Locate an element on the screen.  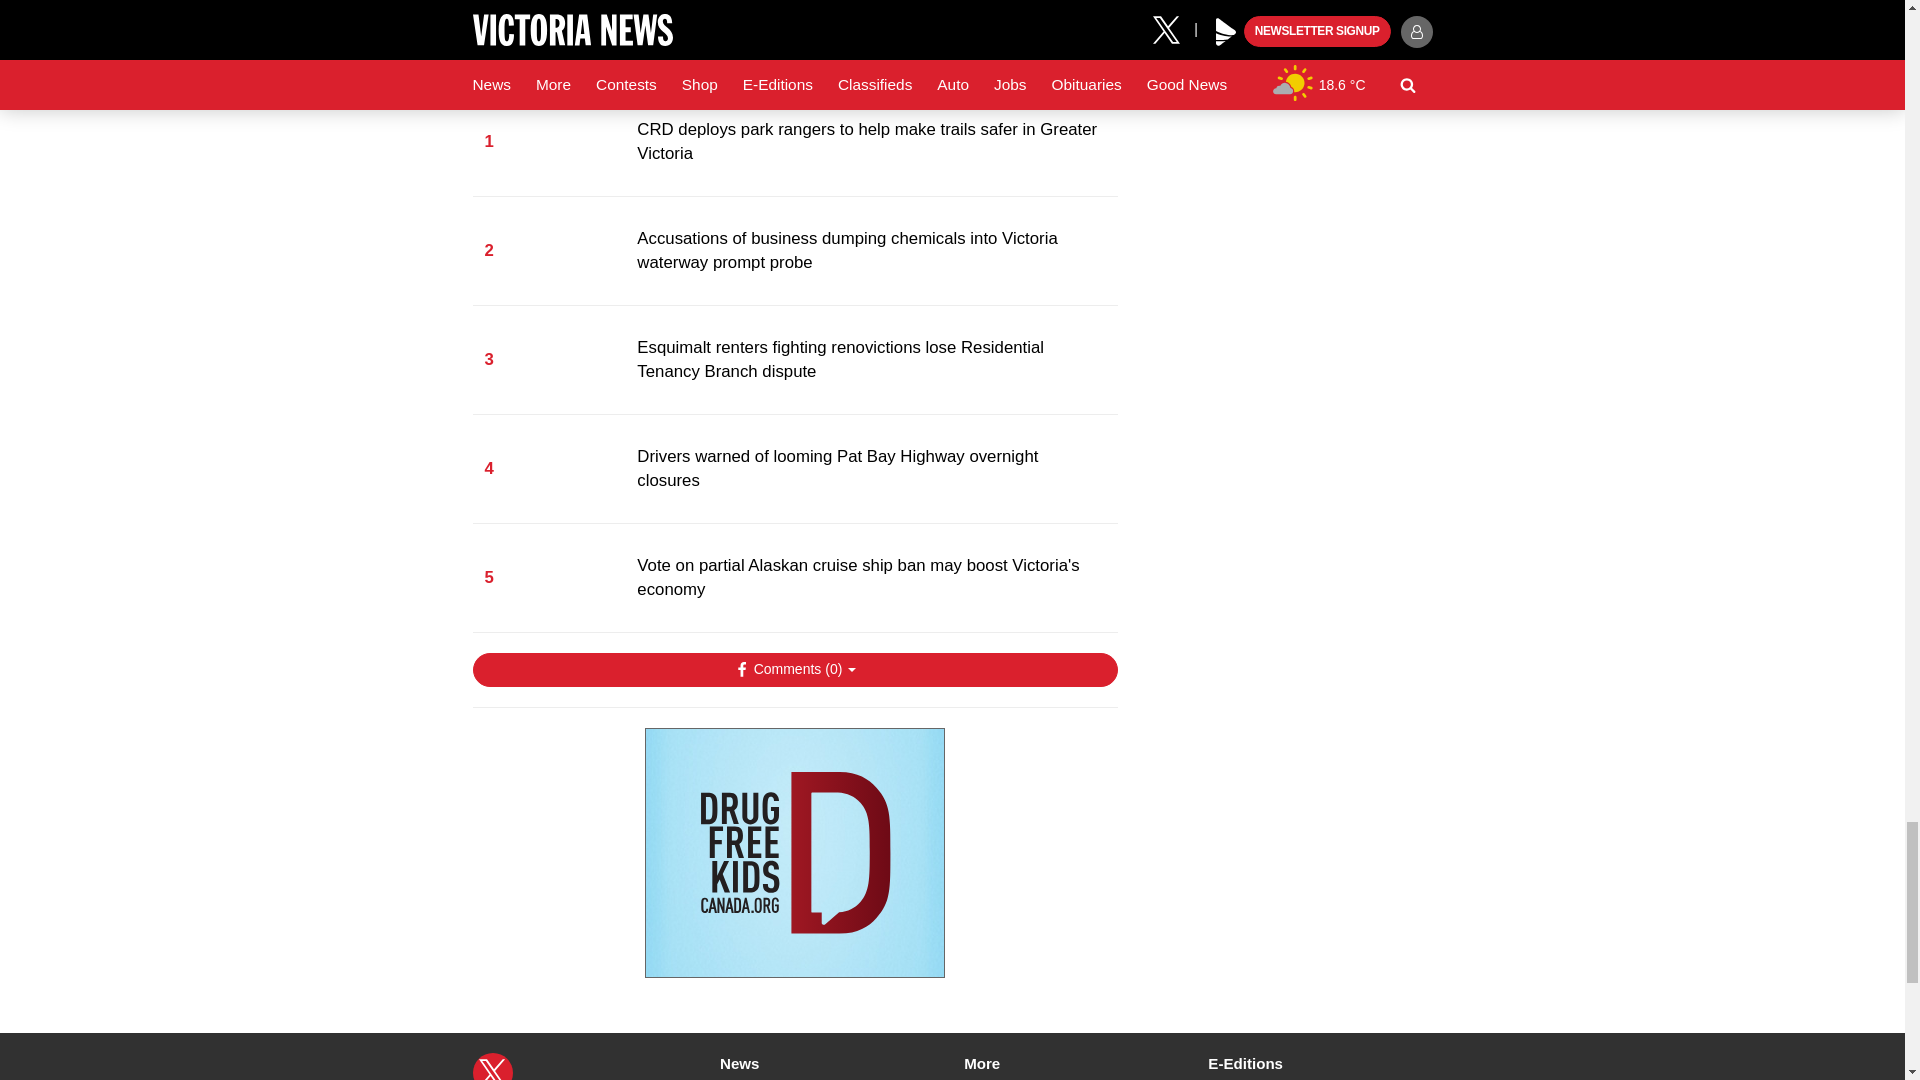
3rd party ad content is located at coordinates (794, 852).